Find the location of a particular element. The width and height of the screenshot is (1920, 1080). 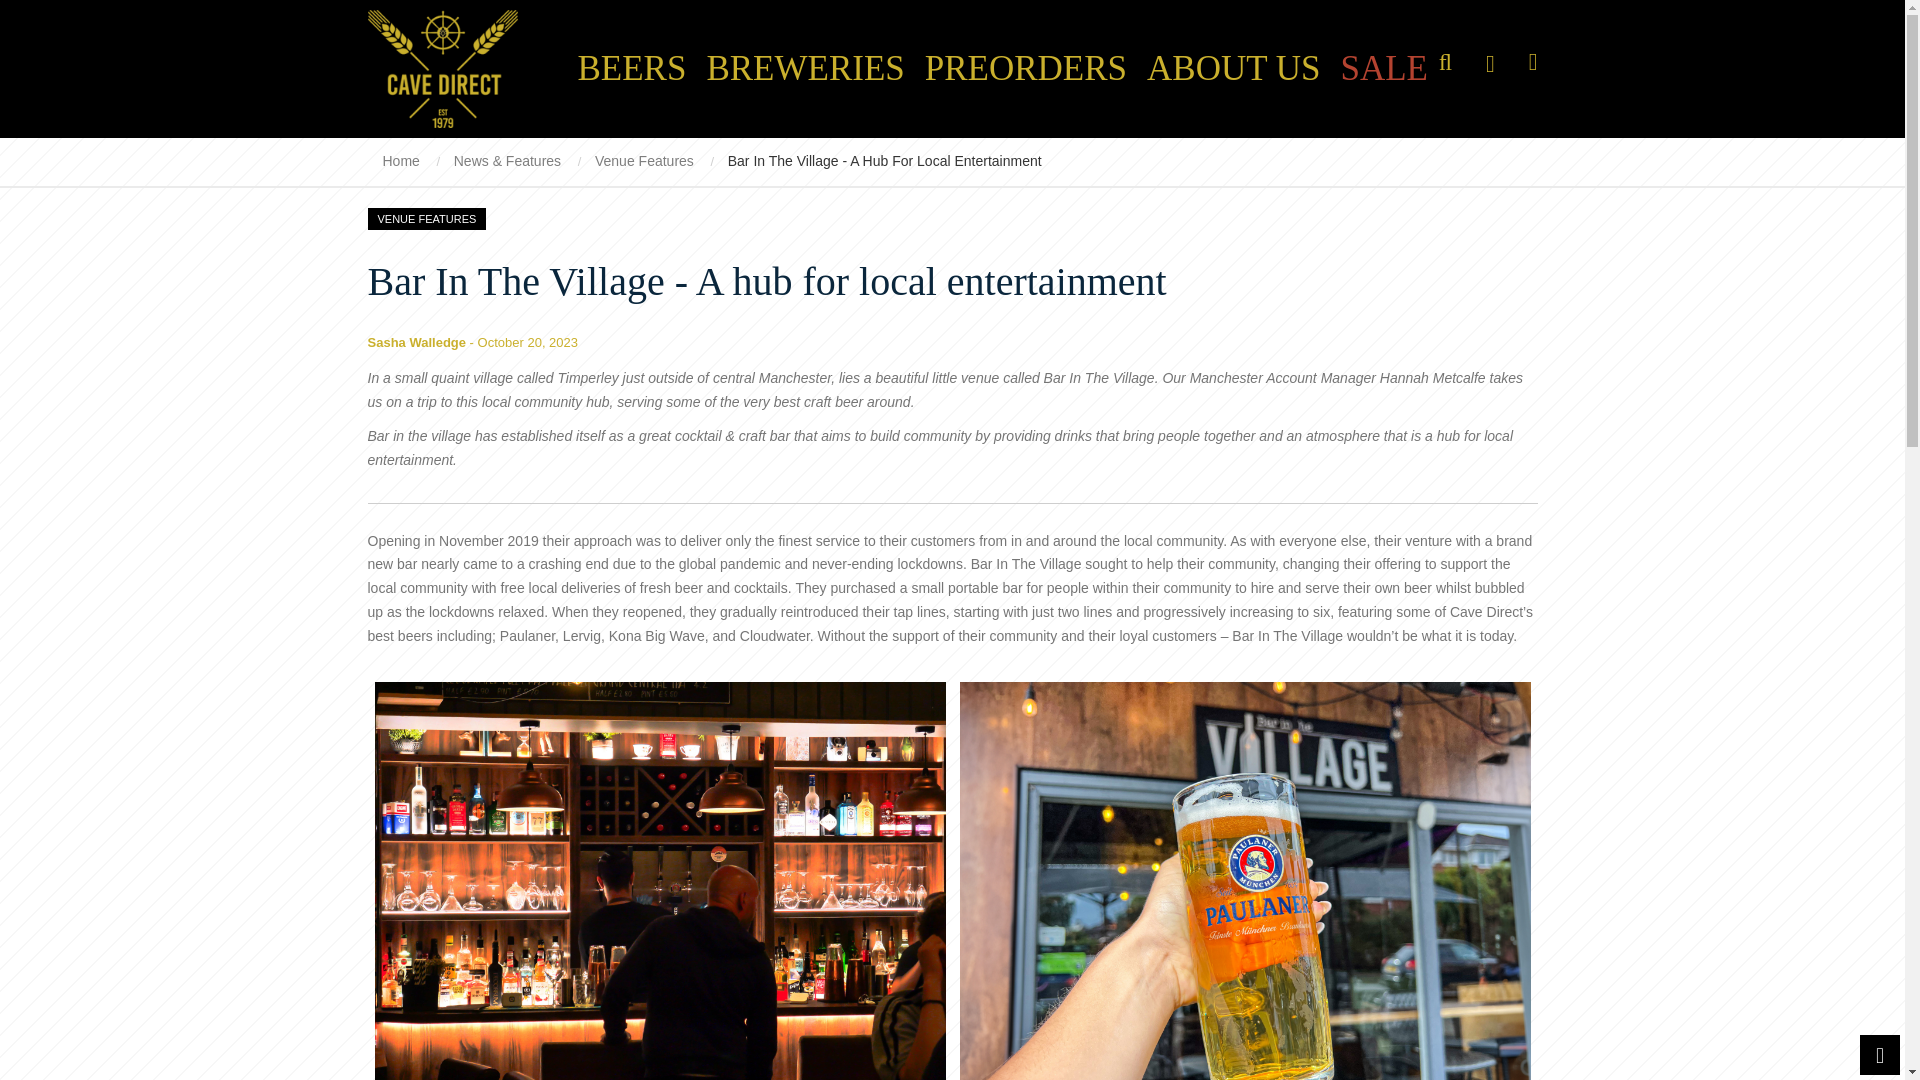

Cave Direct is located at coordinates (443, 68).